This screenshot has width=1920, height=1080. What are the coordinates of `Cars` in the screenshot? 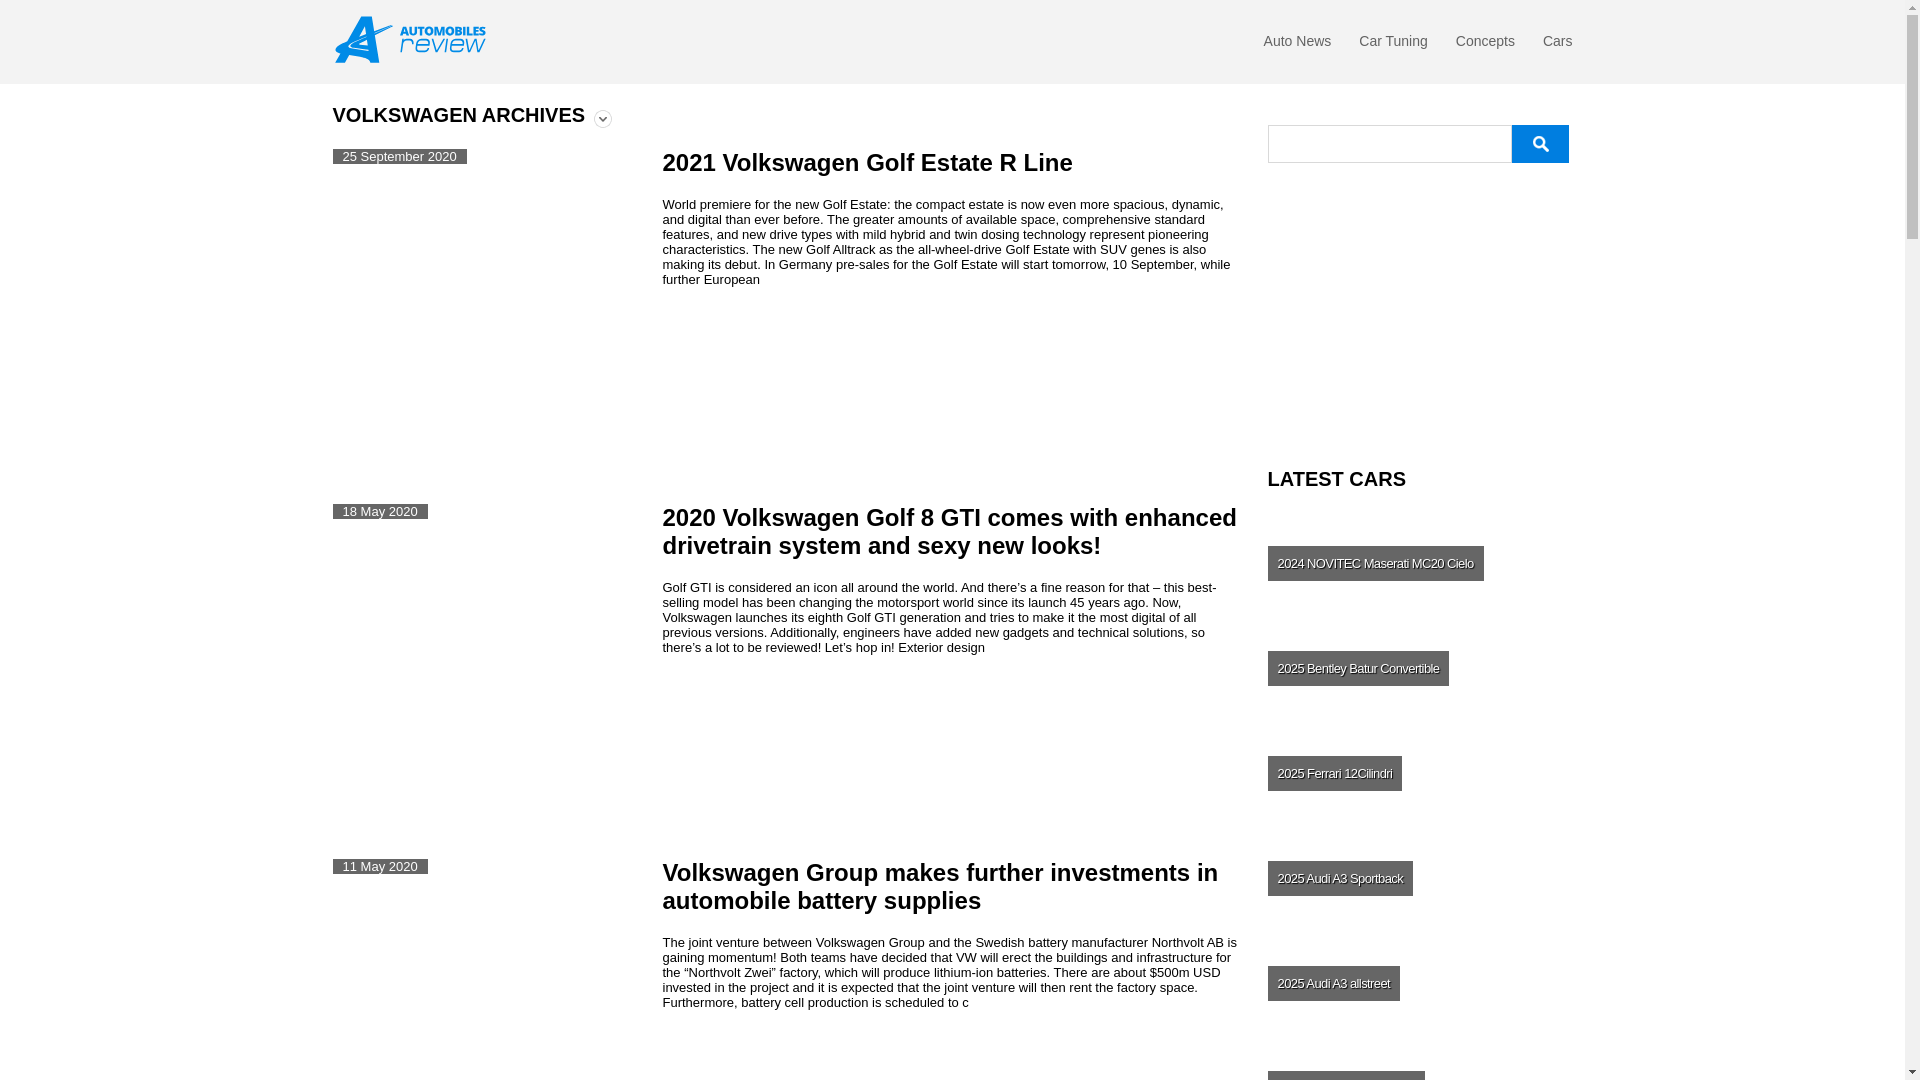 It's located at (1558, 46).